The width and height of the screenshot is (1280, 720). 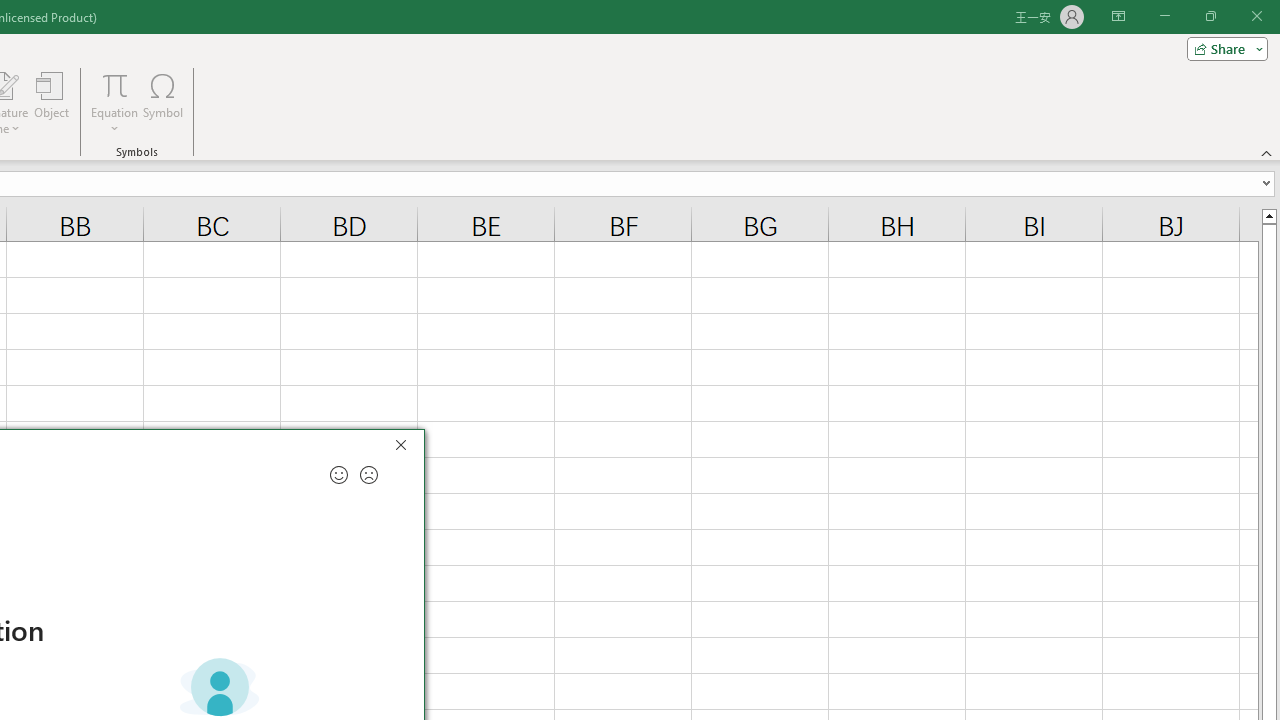 I want to click on Symbol..., so click(x=162, y=102).